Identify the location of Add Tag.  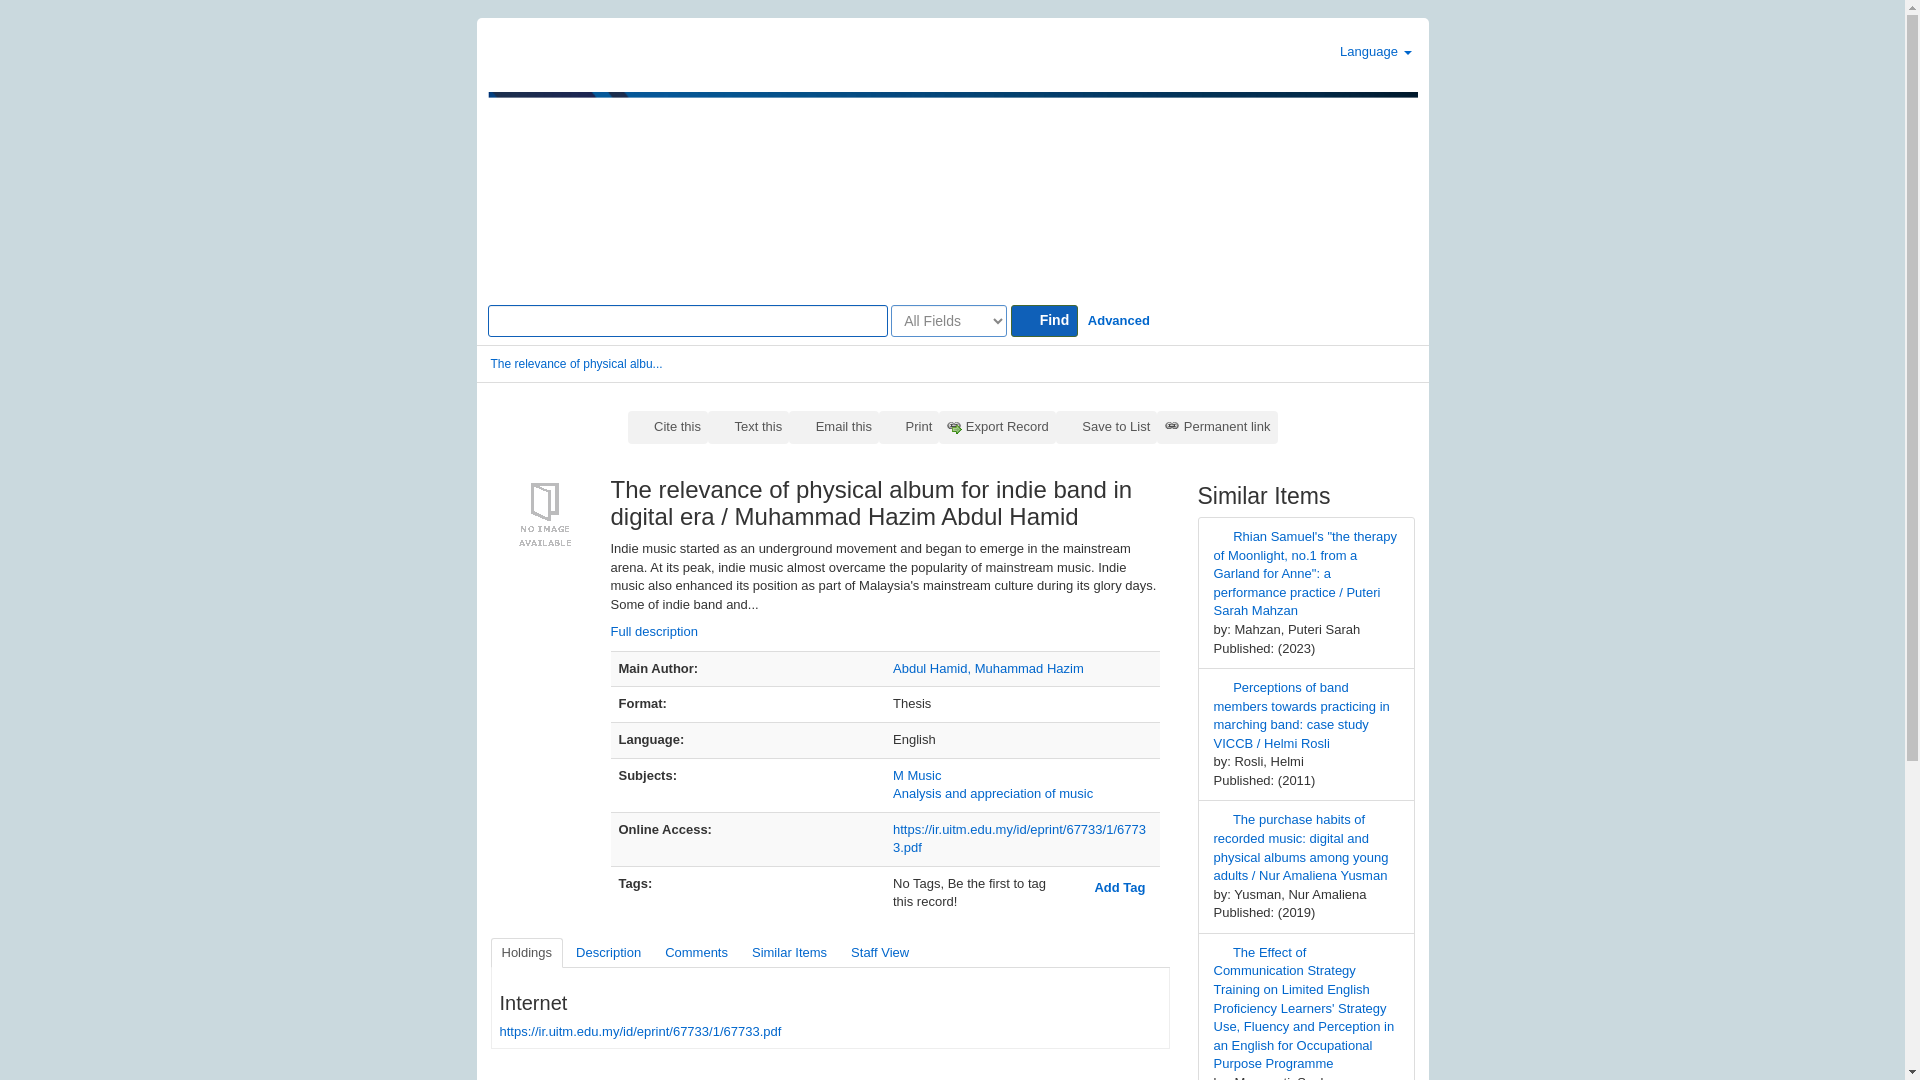
(1110, 887).